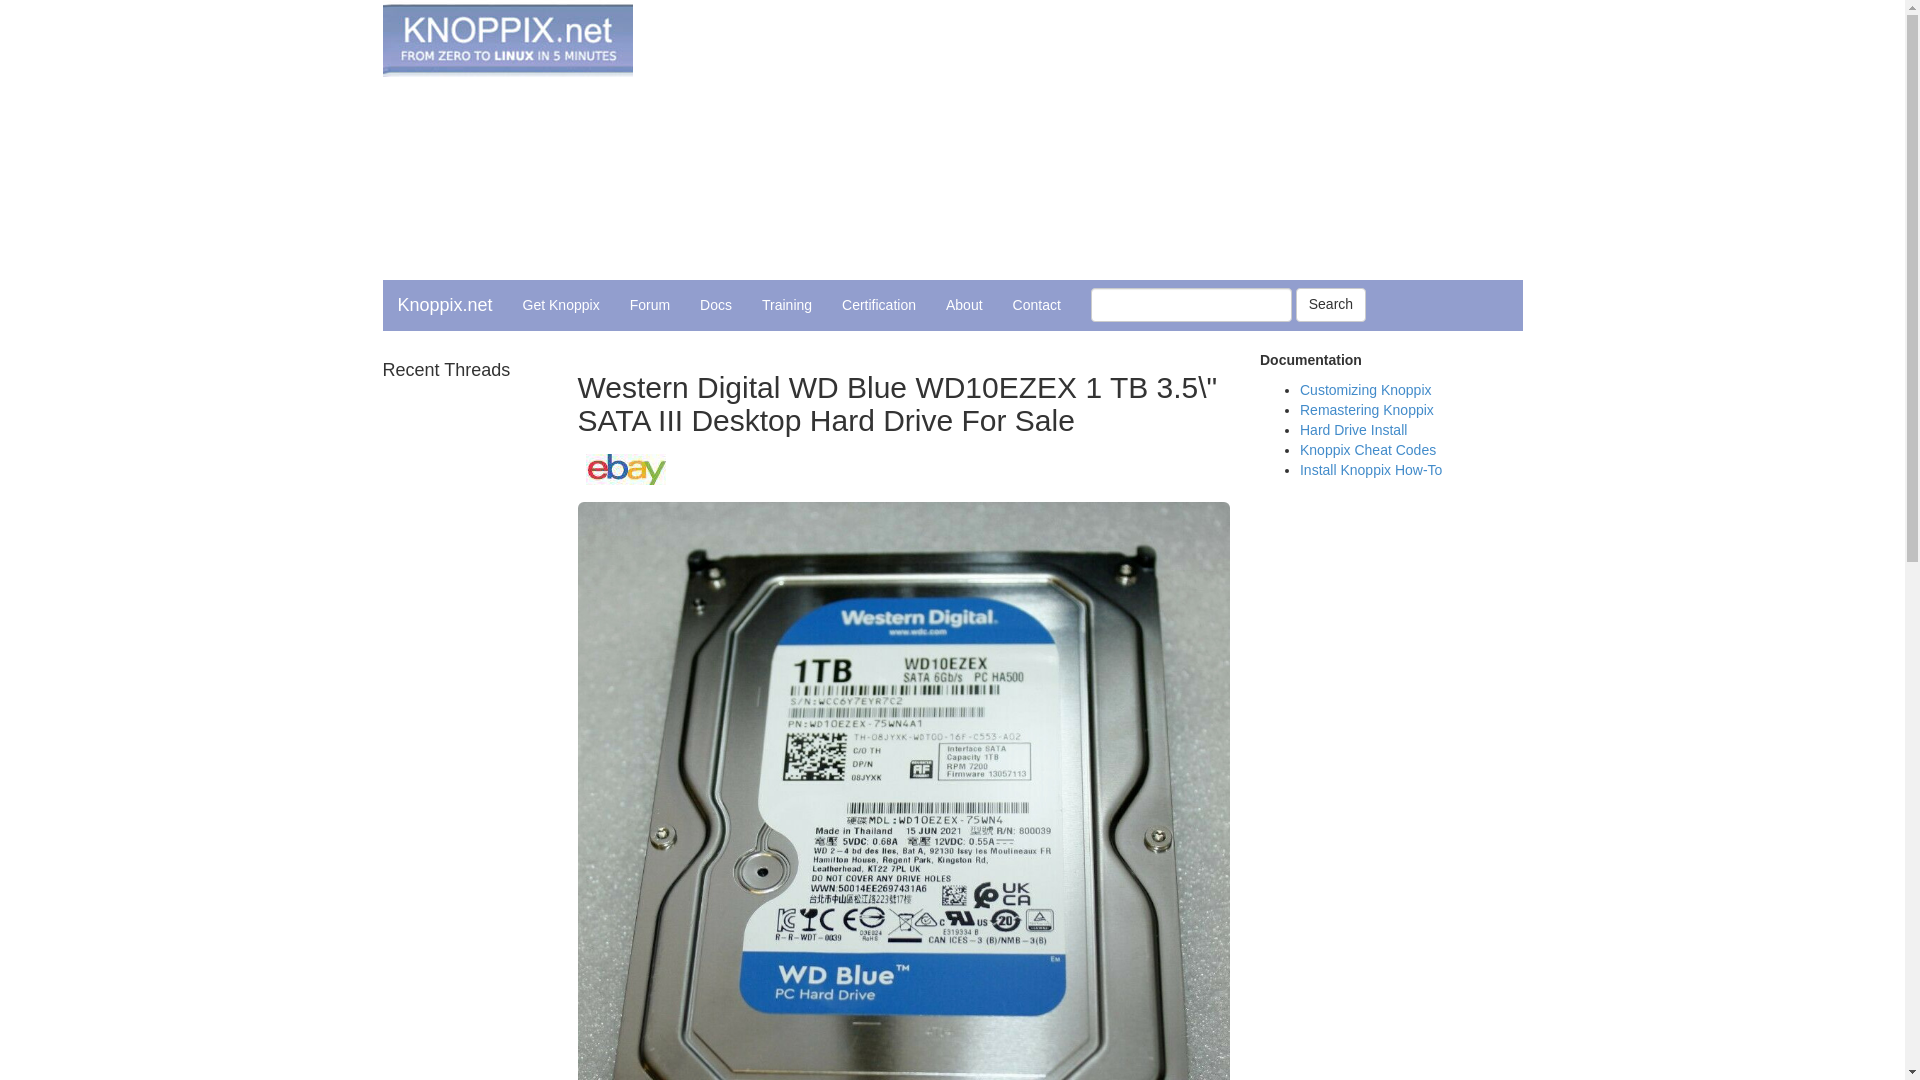 The height and width of the screenshot is (1080, 1920). What do you see at coordinates (1368, 449) in the screenshot?
I see `Knoppix Cheat Codes` at bounding box center [1368, 449].